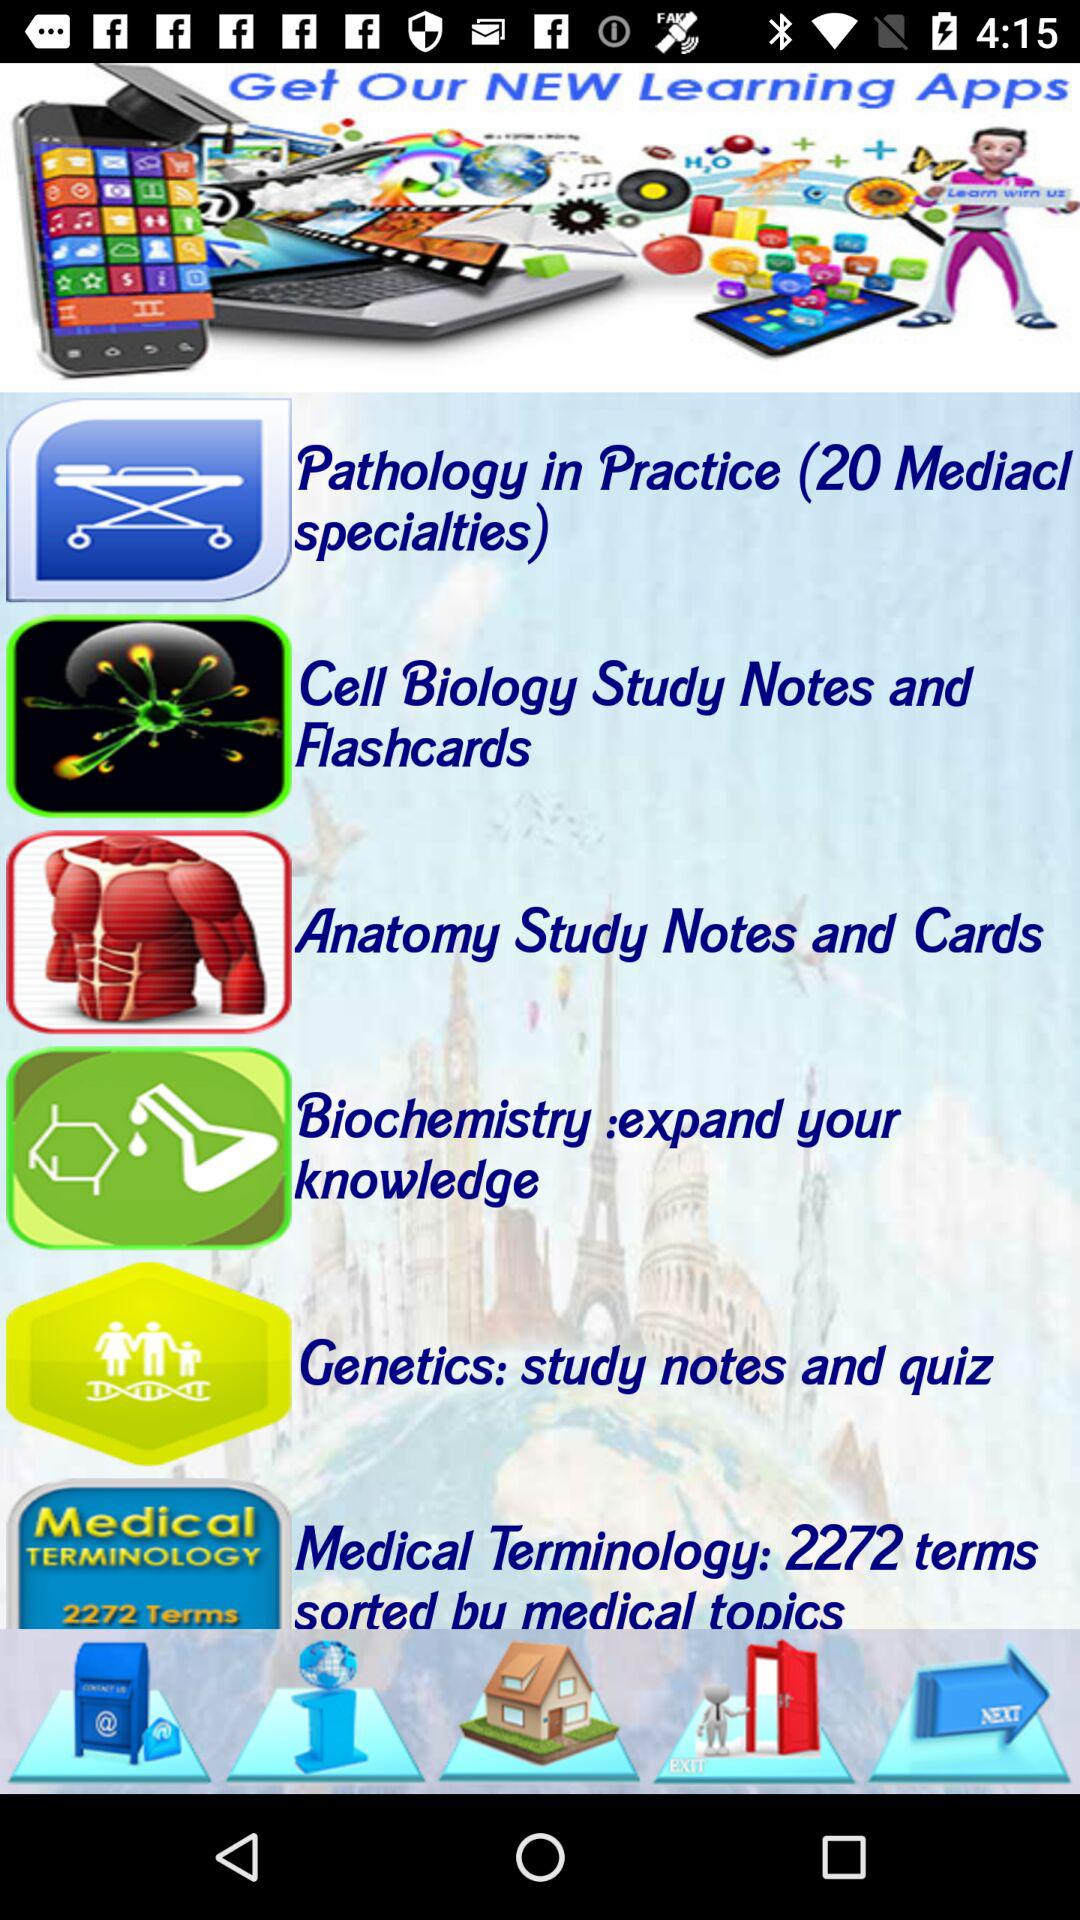 Image resolution: width=1080 pixels, height=1920 pixels. Describe the element at coordinates (148, 1148) in the screenshot. I see `go to biochemistry` at that location.